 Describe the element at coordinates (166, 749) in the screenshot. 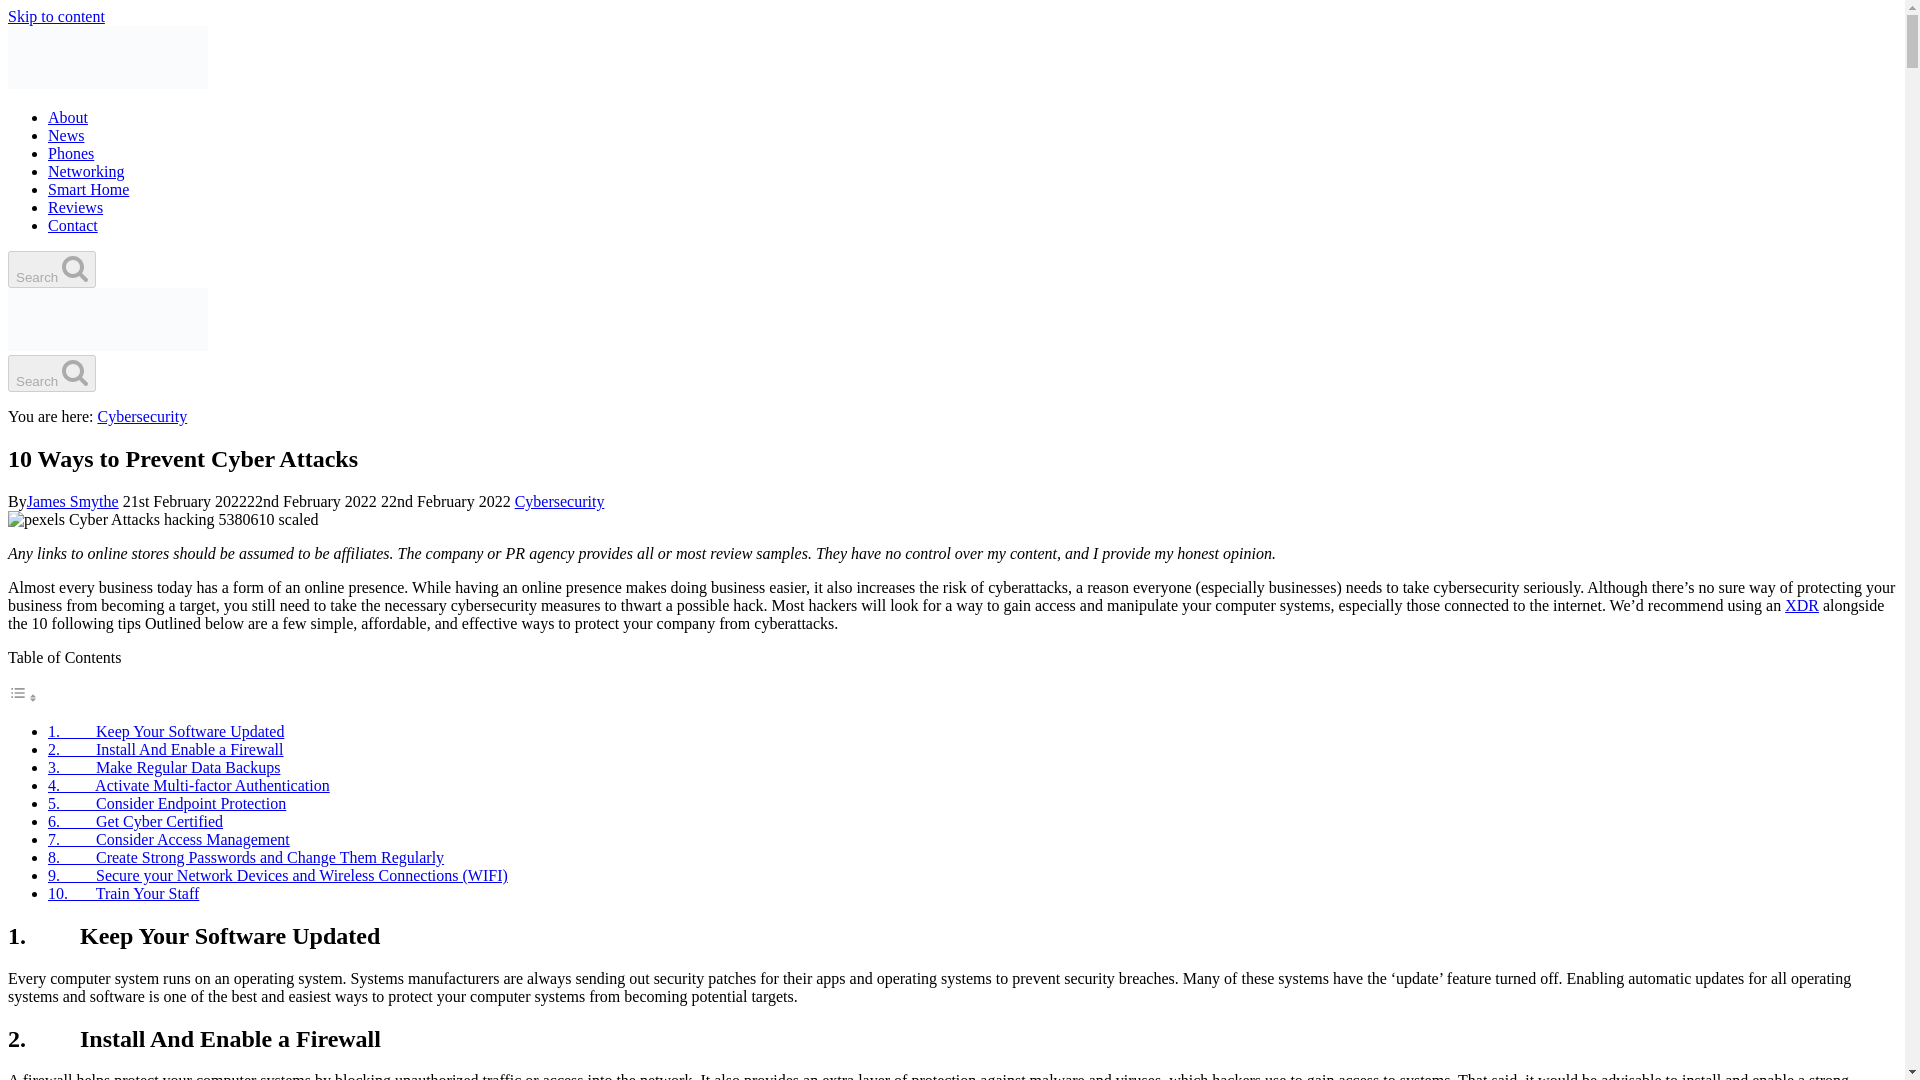

I see `2.         Install And Enable a Firewall` at that location.